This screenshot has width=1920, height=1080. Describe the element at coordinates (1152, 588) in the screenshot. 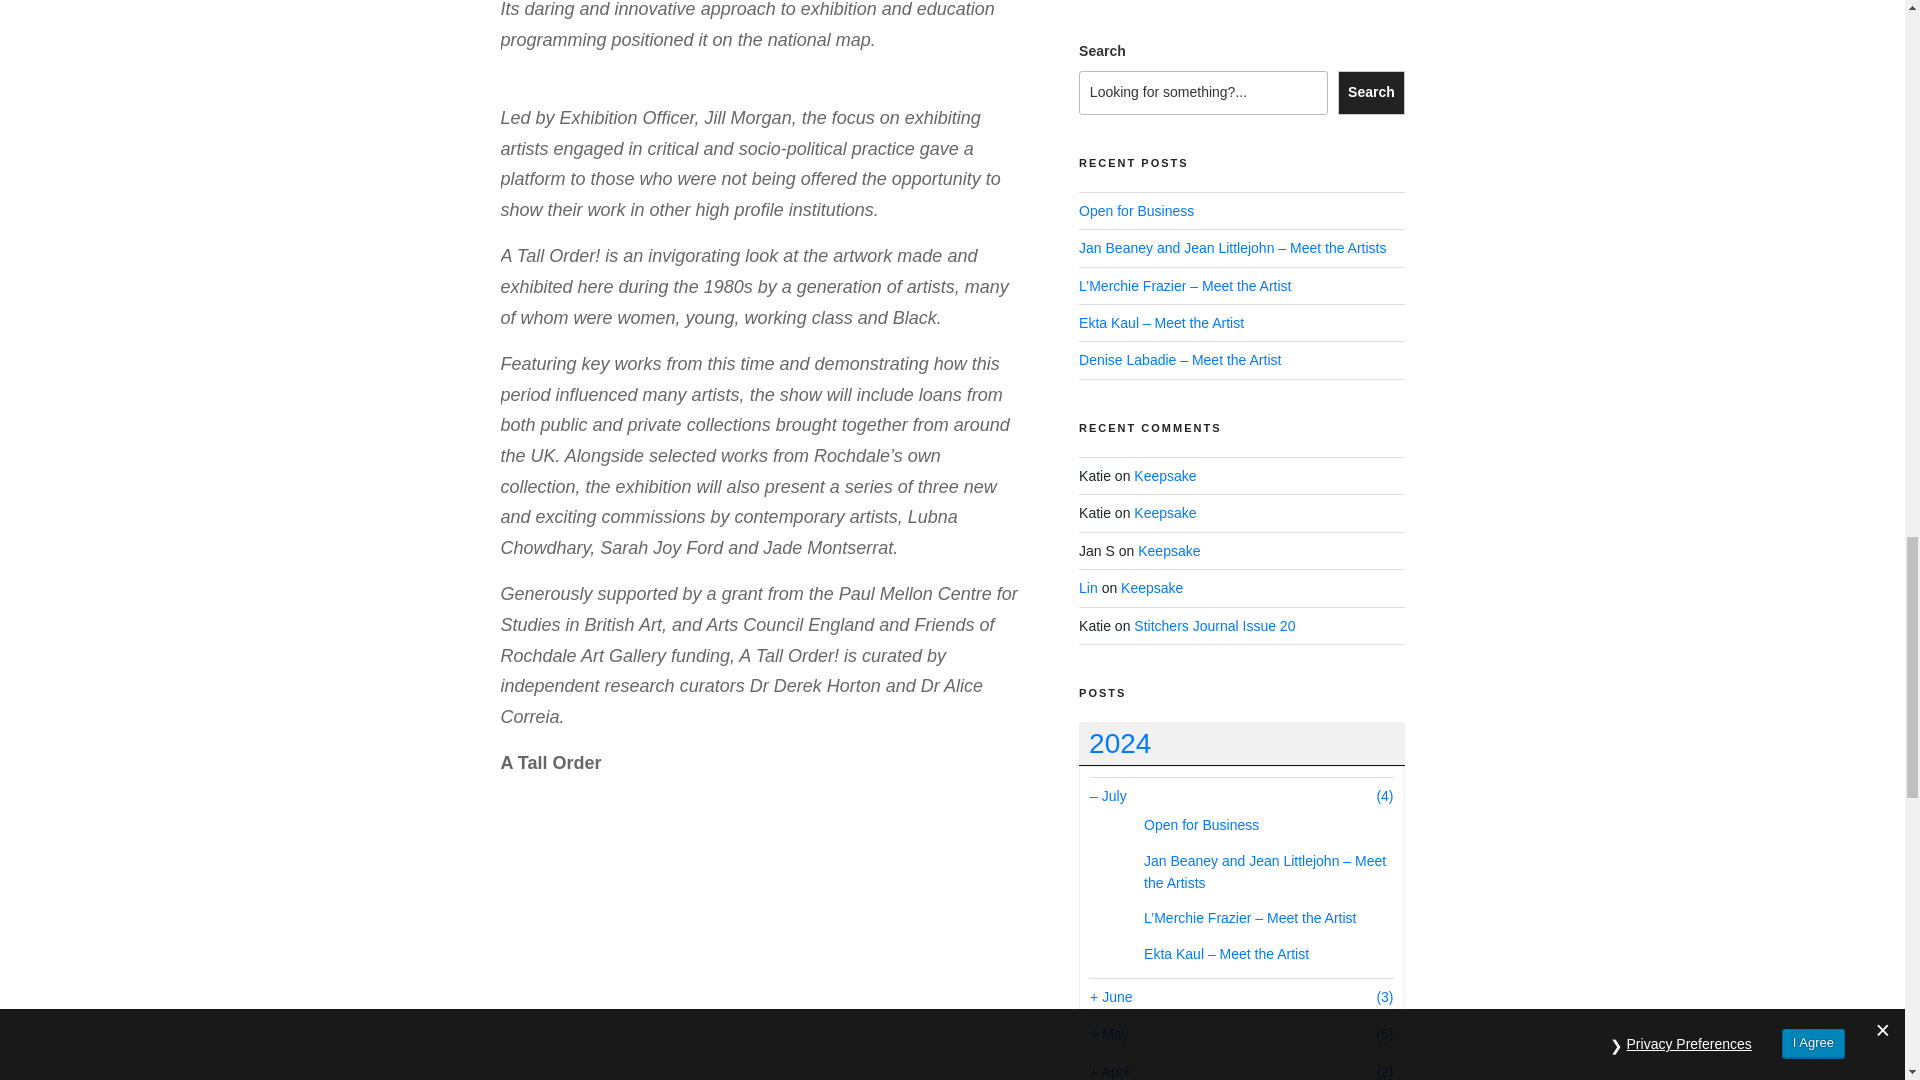

I see `Keepsake` at that location.